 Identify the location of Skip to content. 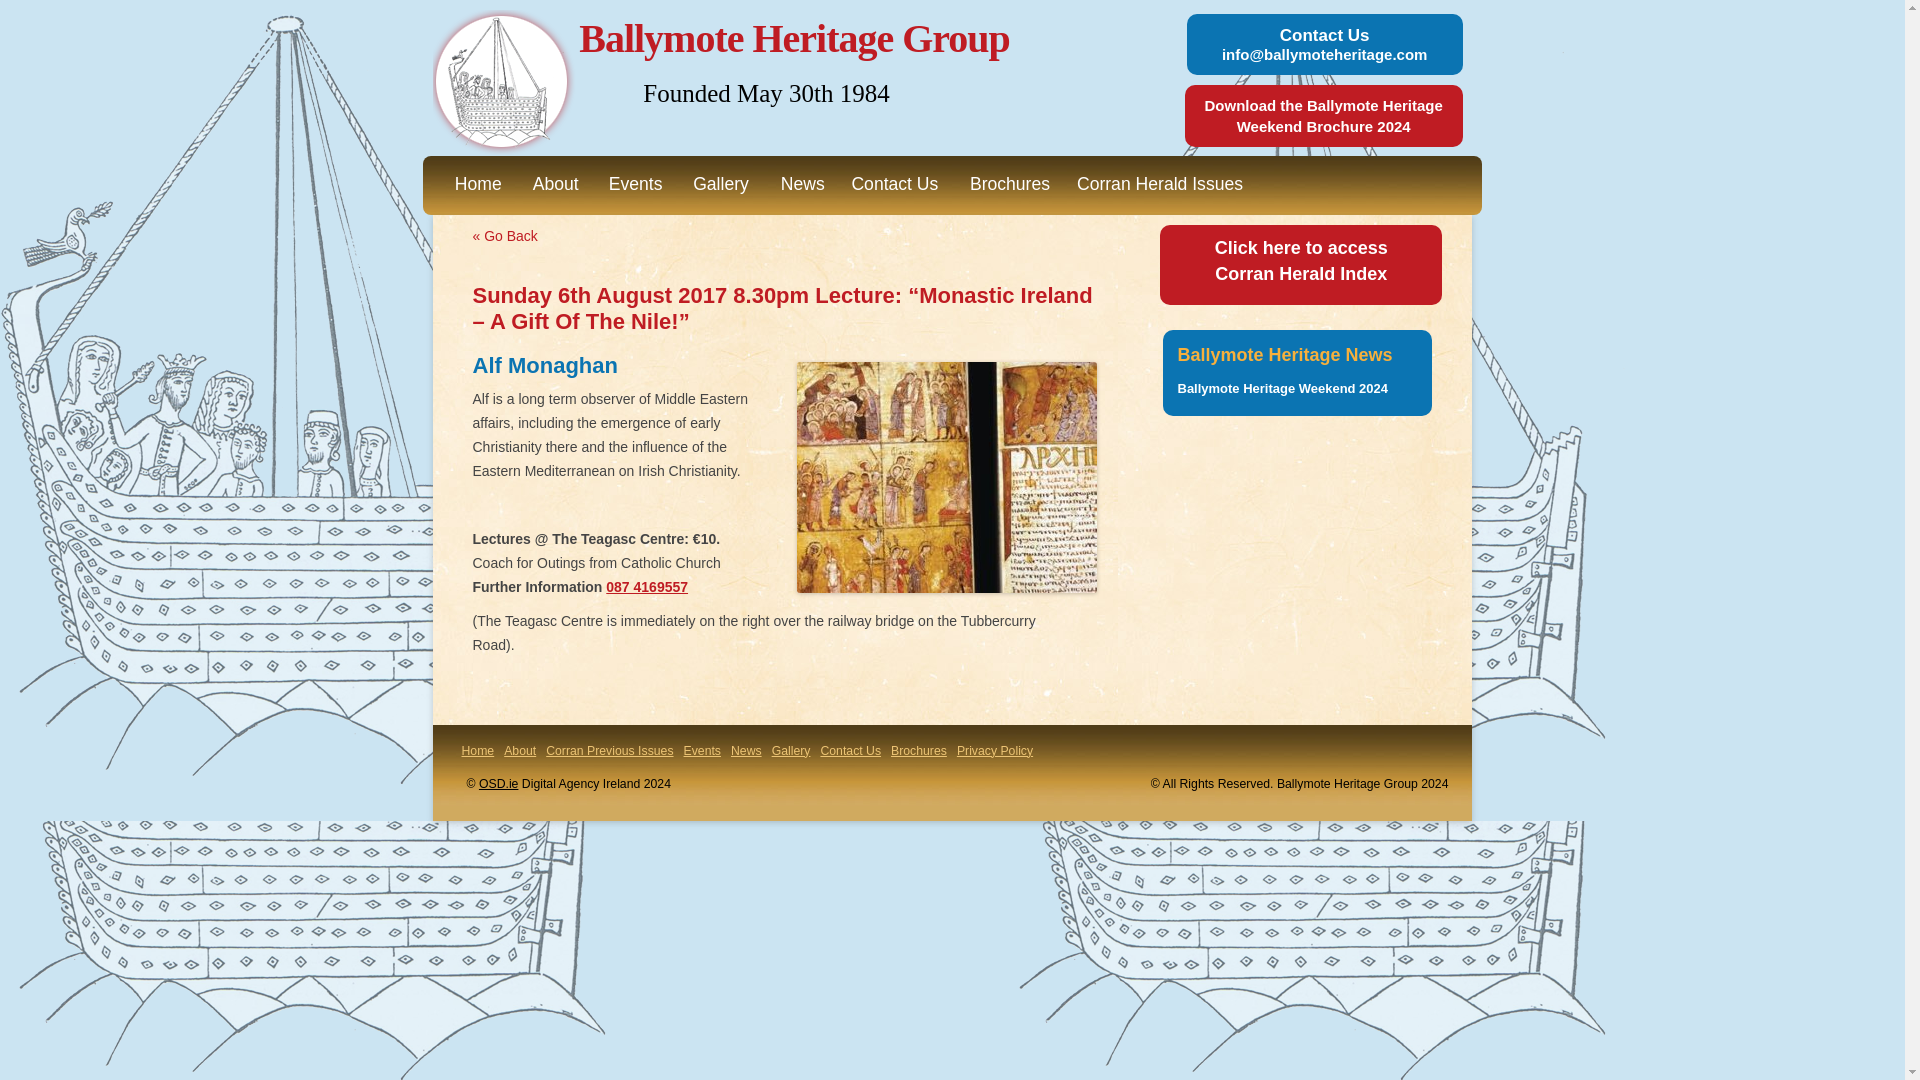
(998, 162).